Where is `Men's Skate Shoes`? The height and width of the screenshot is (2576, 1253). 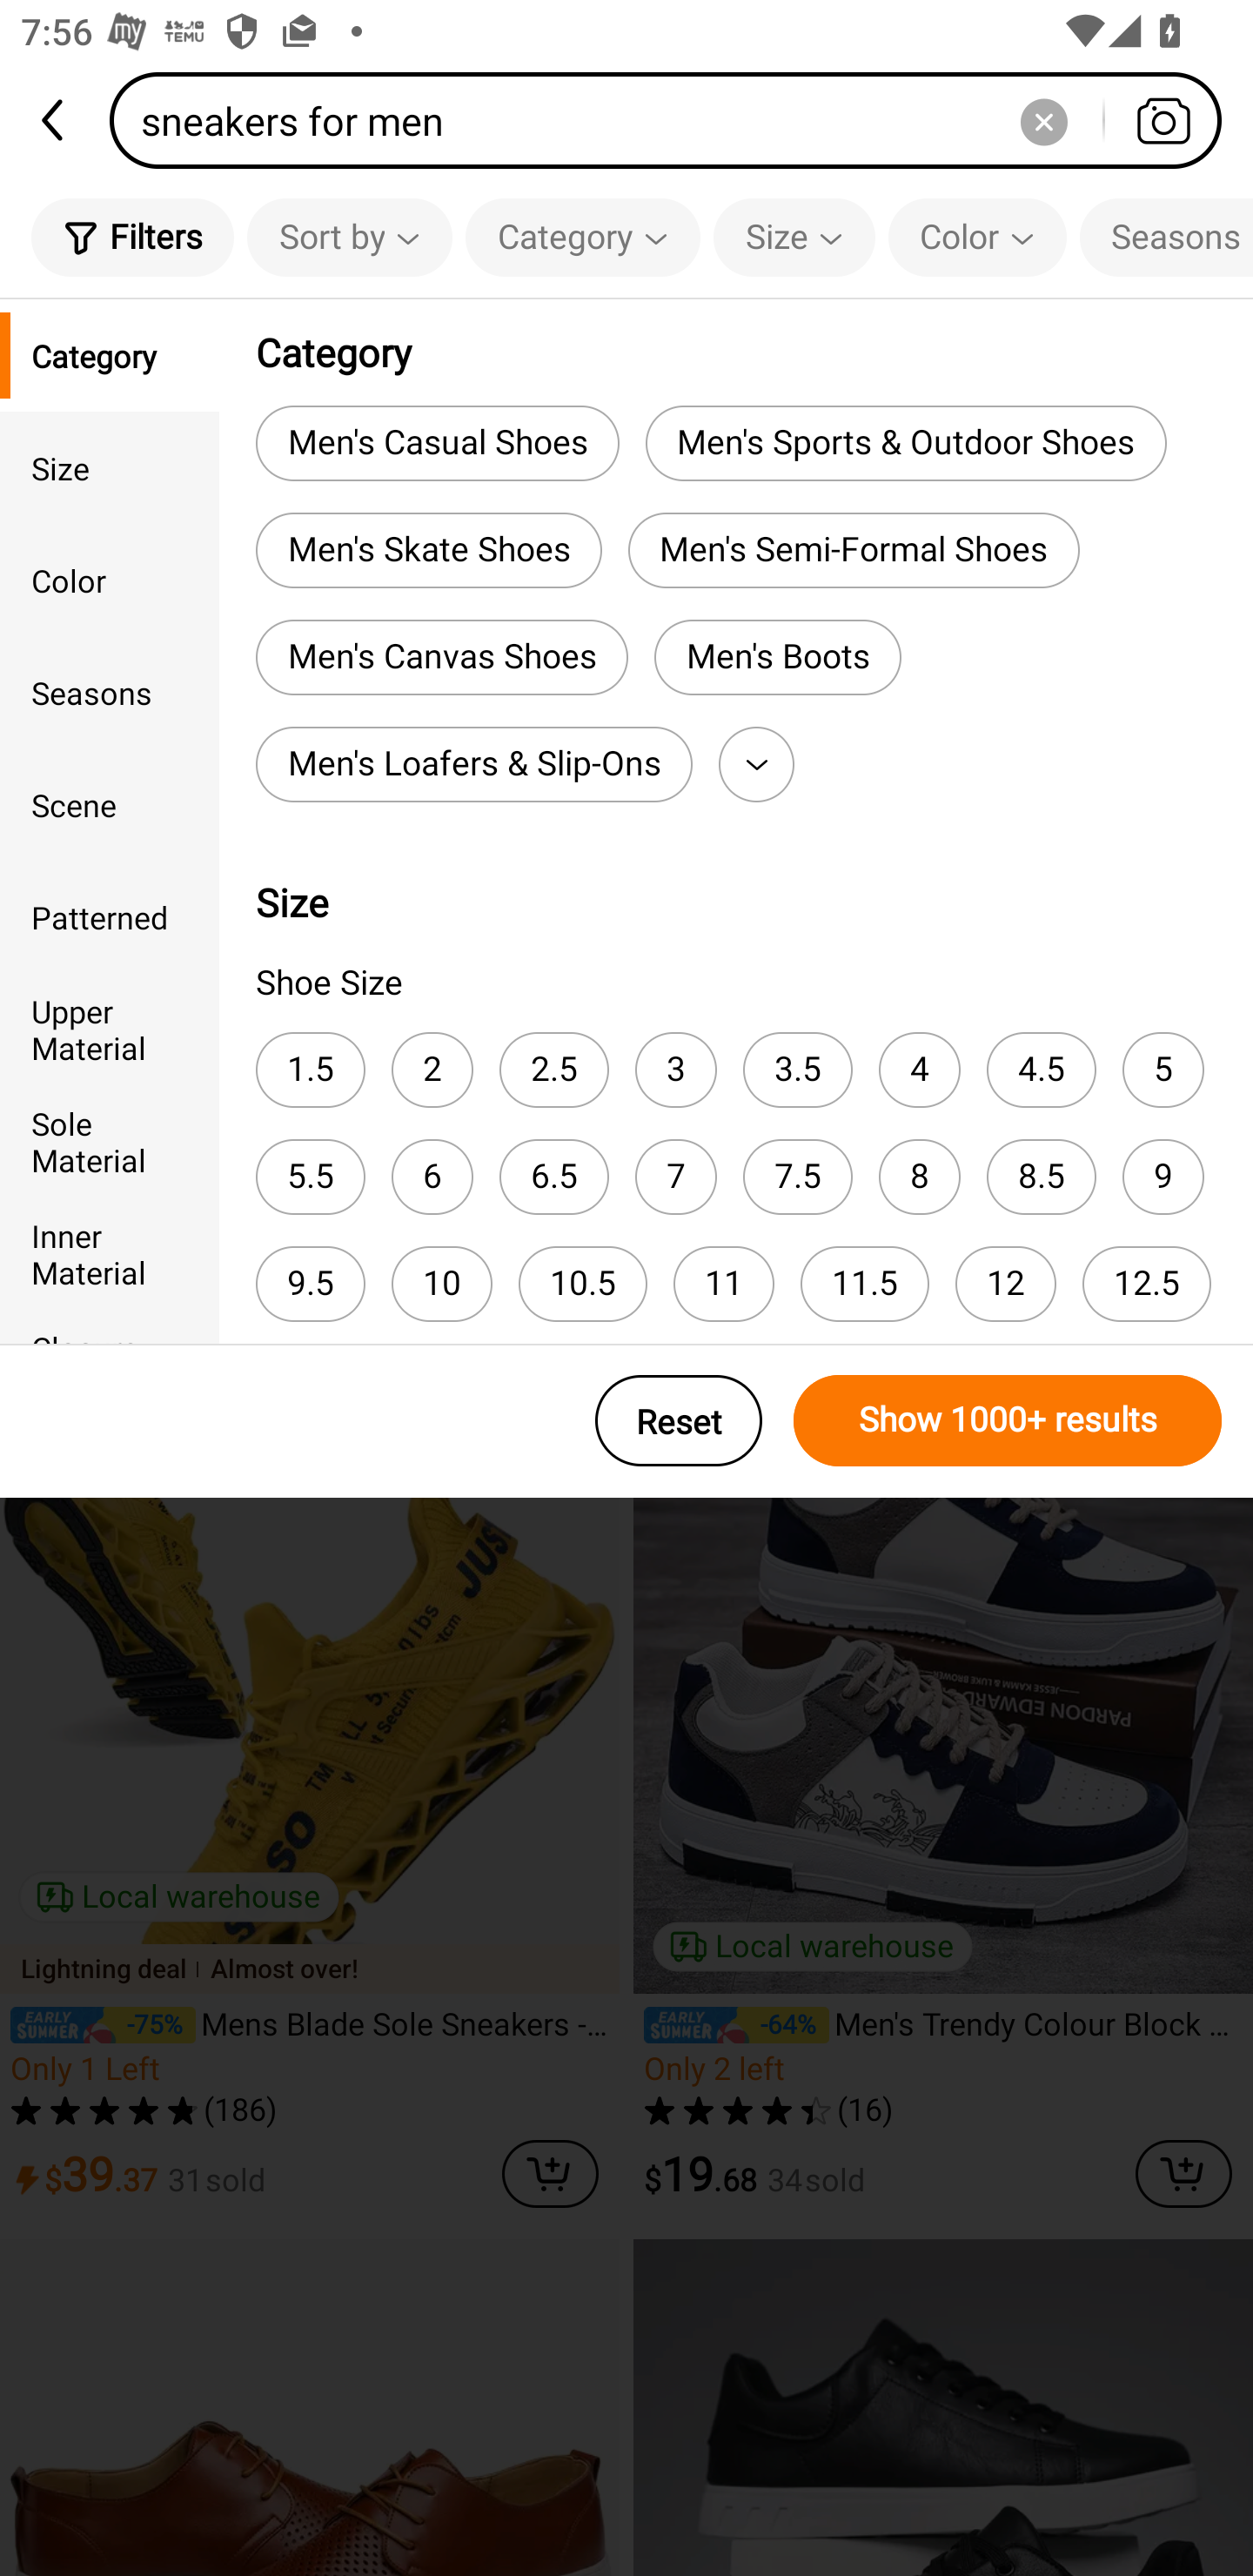 Men's Skate Shoes is located at coordinates (428, 550).